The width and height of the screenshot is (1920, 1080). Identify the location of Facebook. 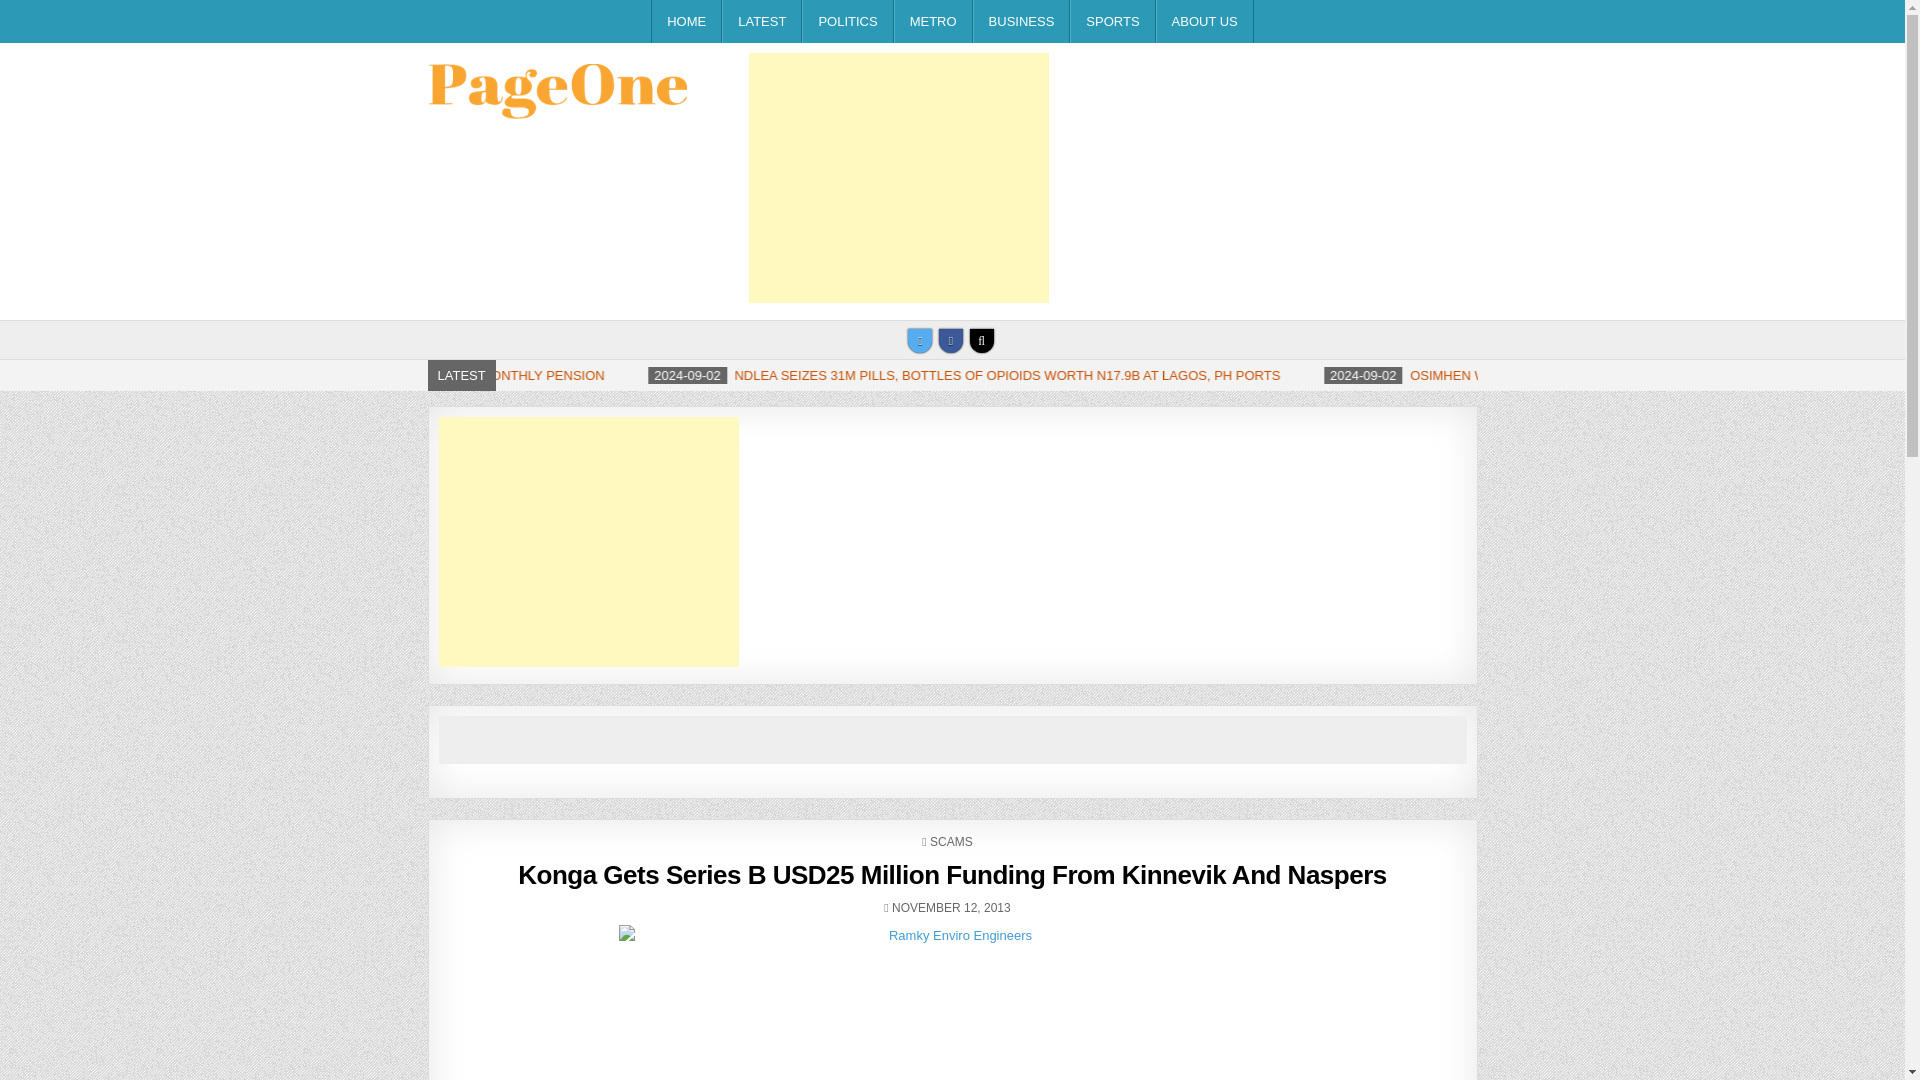
(950, 341).